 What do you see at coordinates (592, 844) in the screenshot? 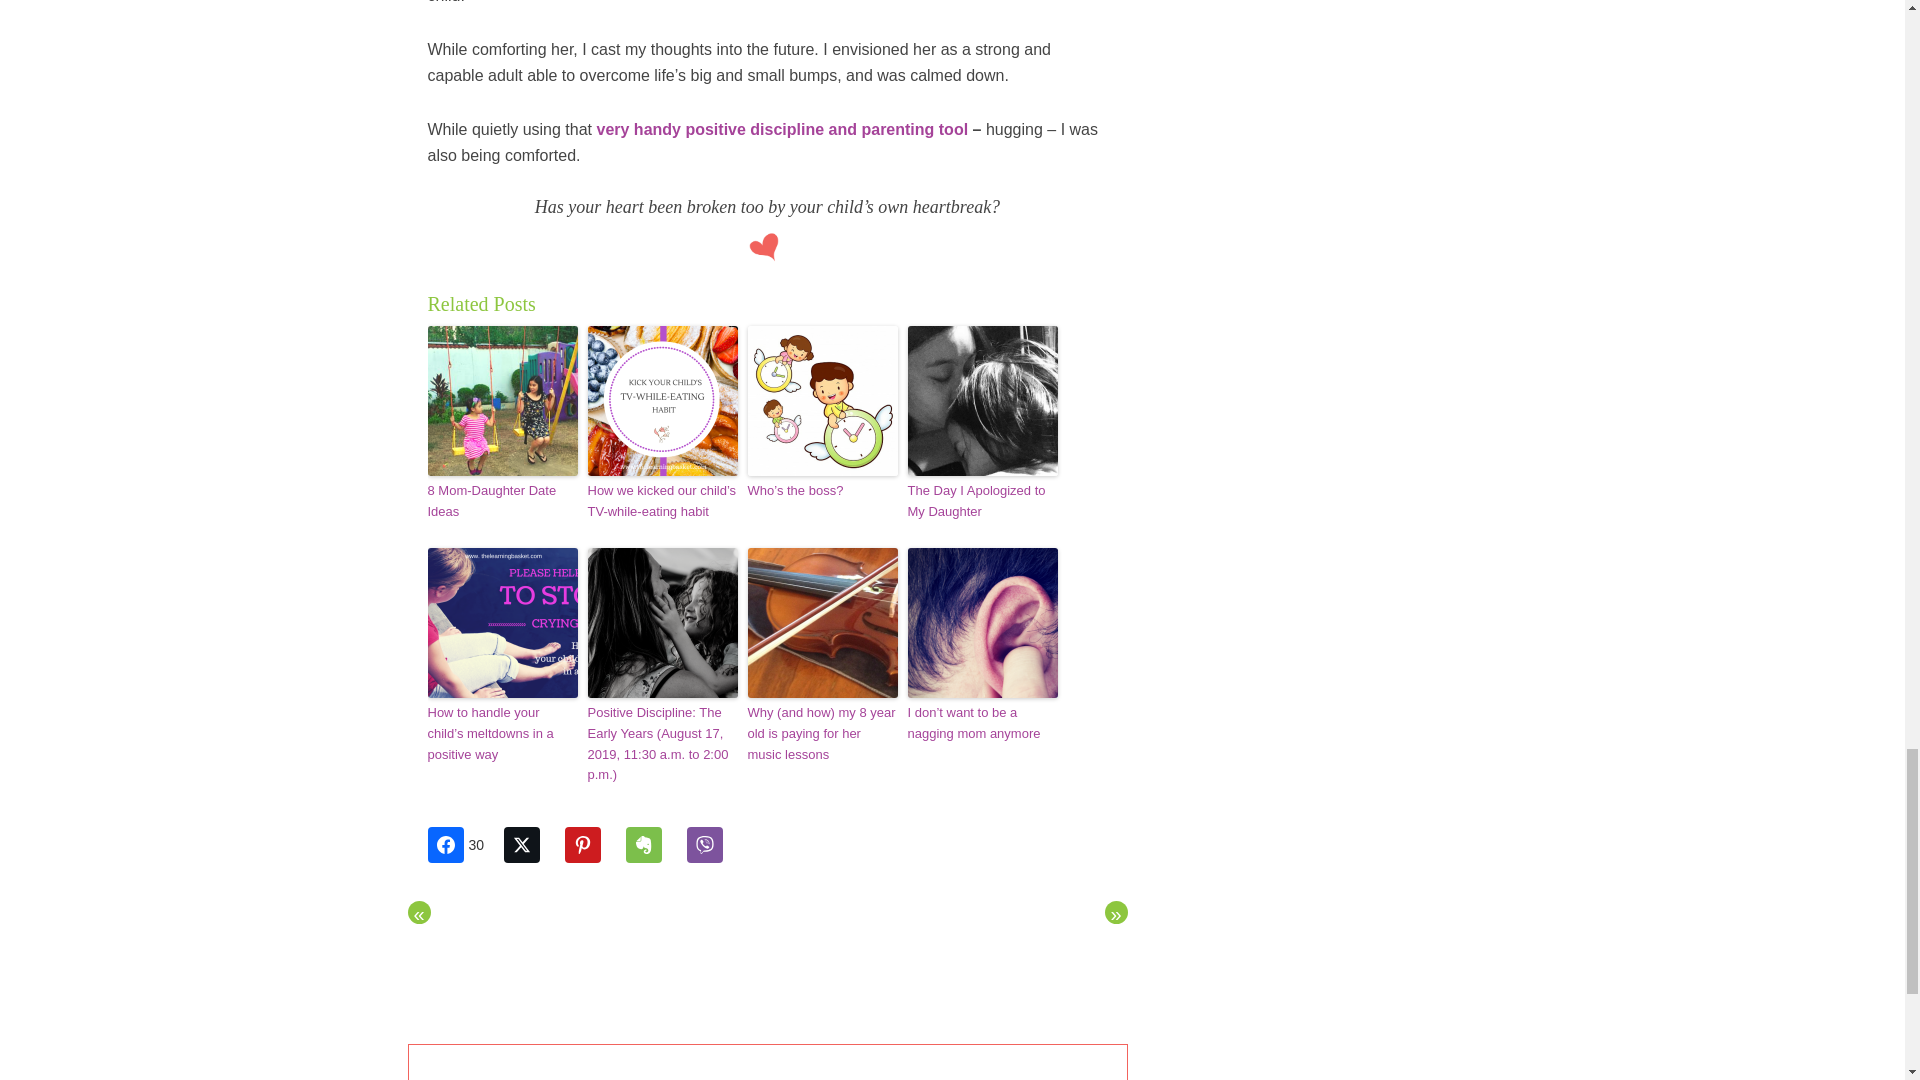
I see `Share on Pinterest` at bounding box center [592, 844].